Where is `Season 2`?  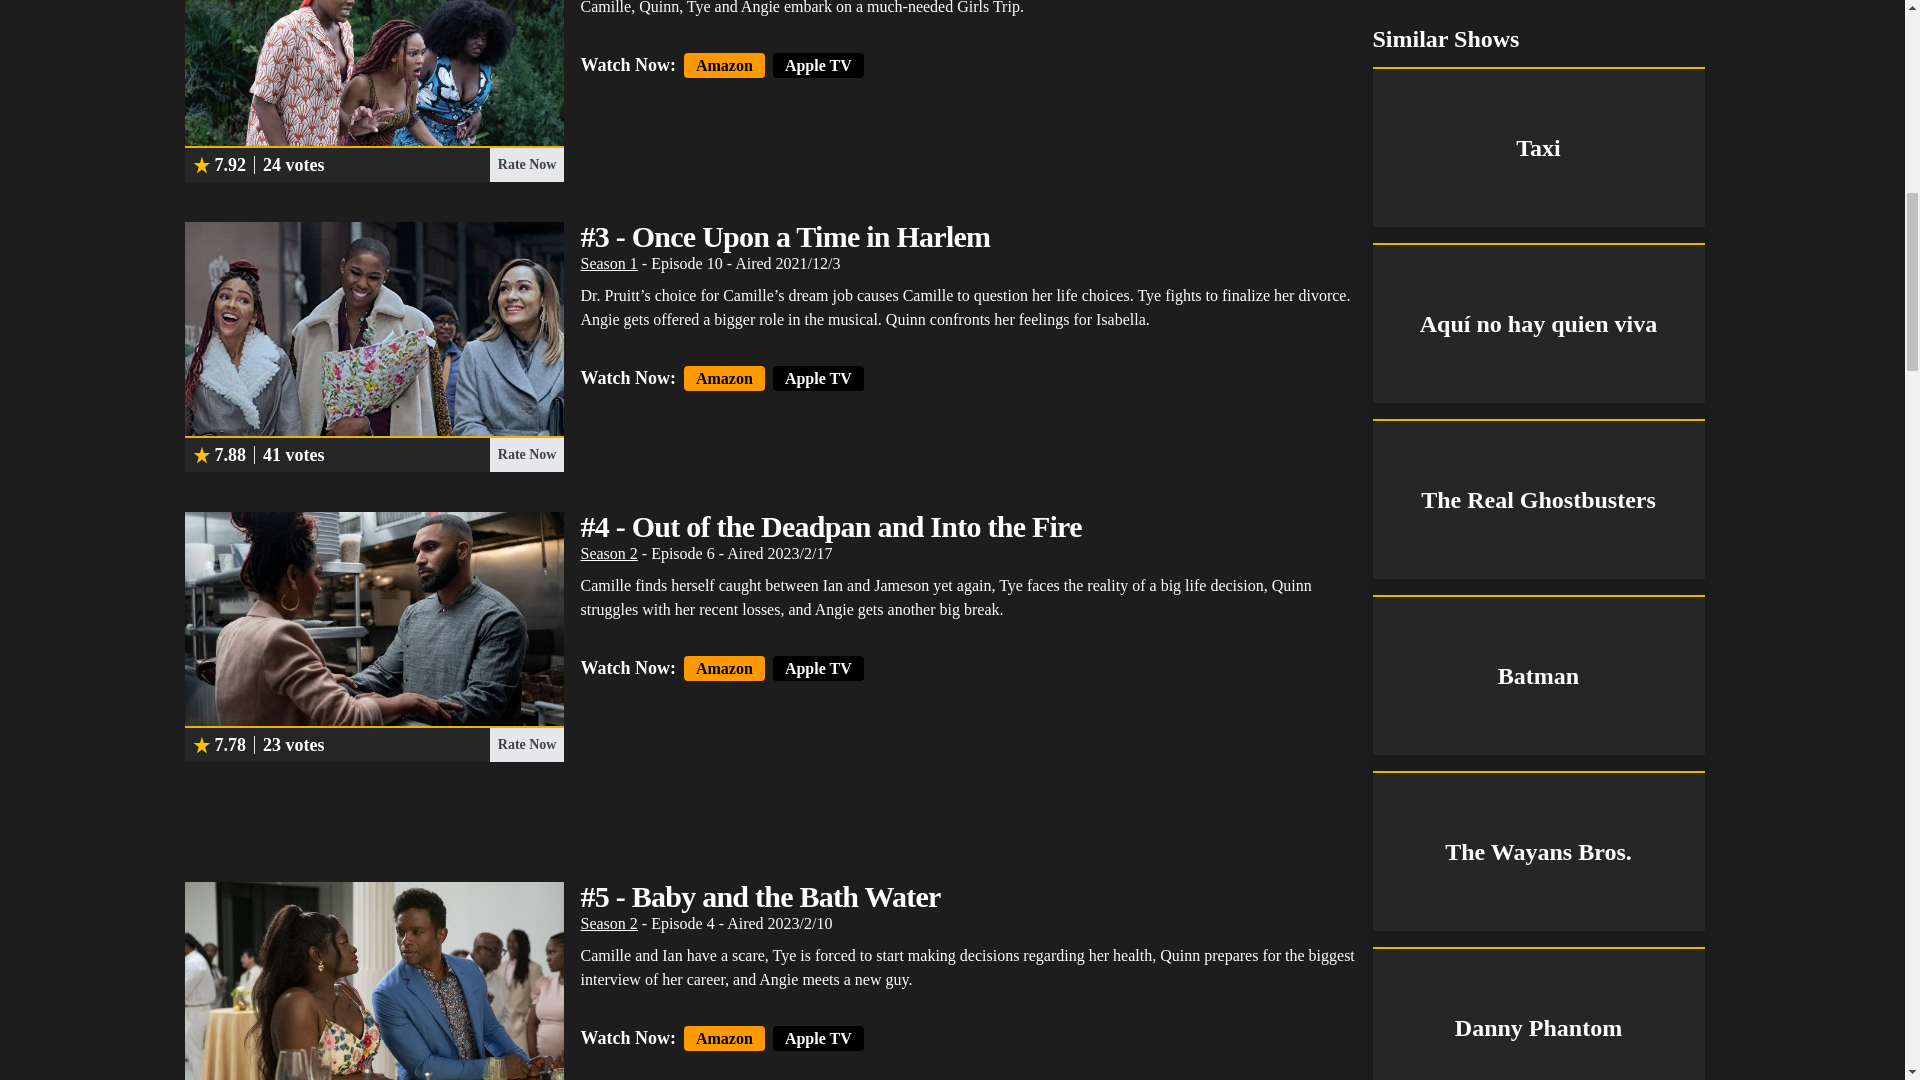 Season 2 is located at coordinates (608, 553).